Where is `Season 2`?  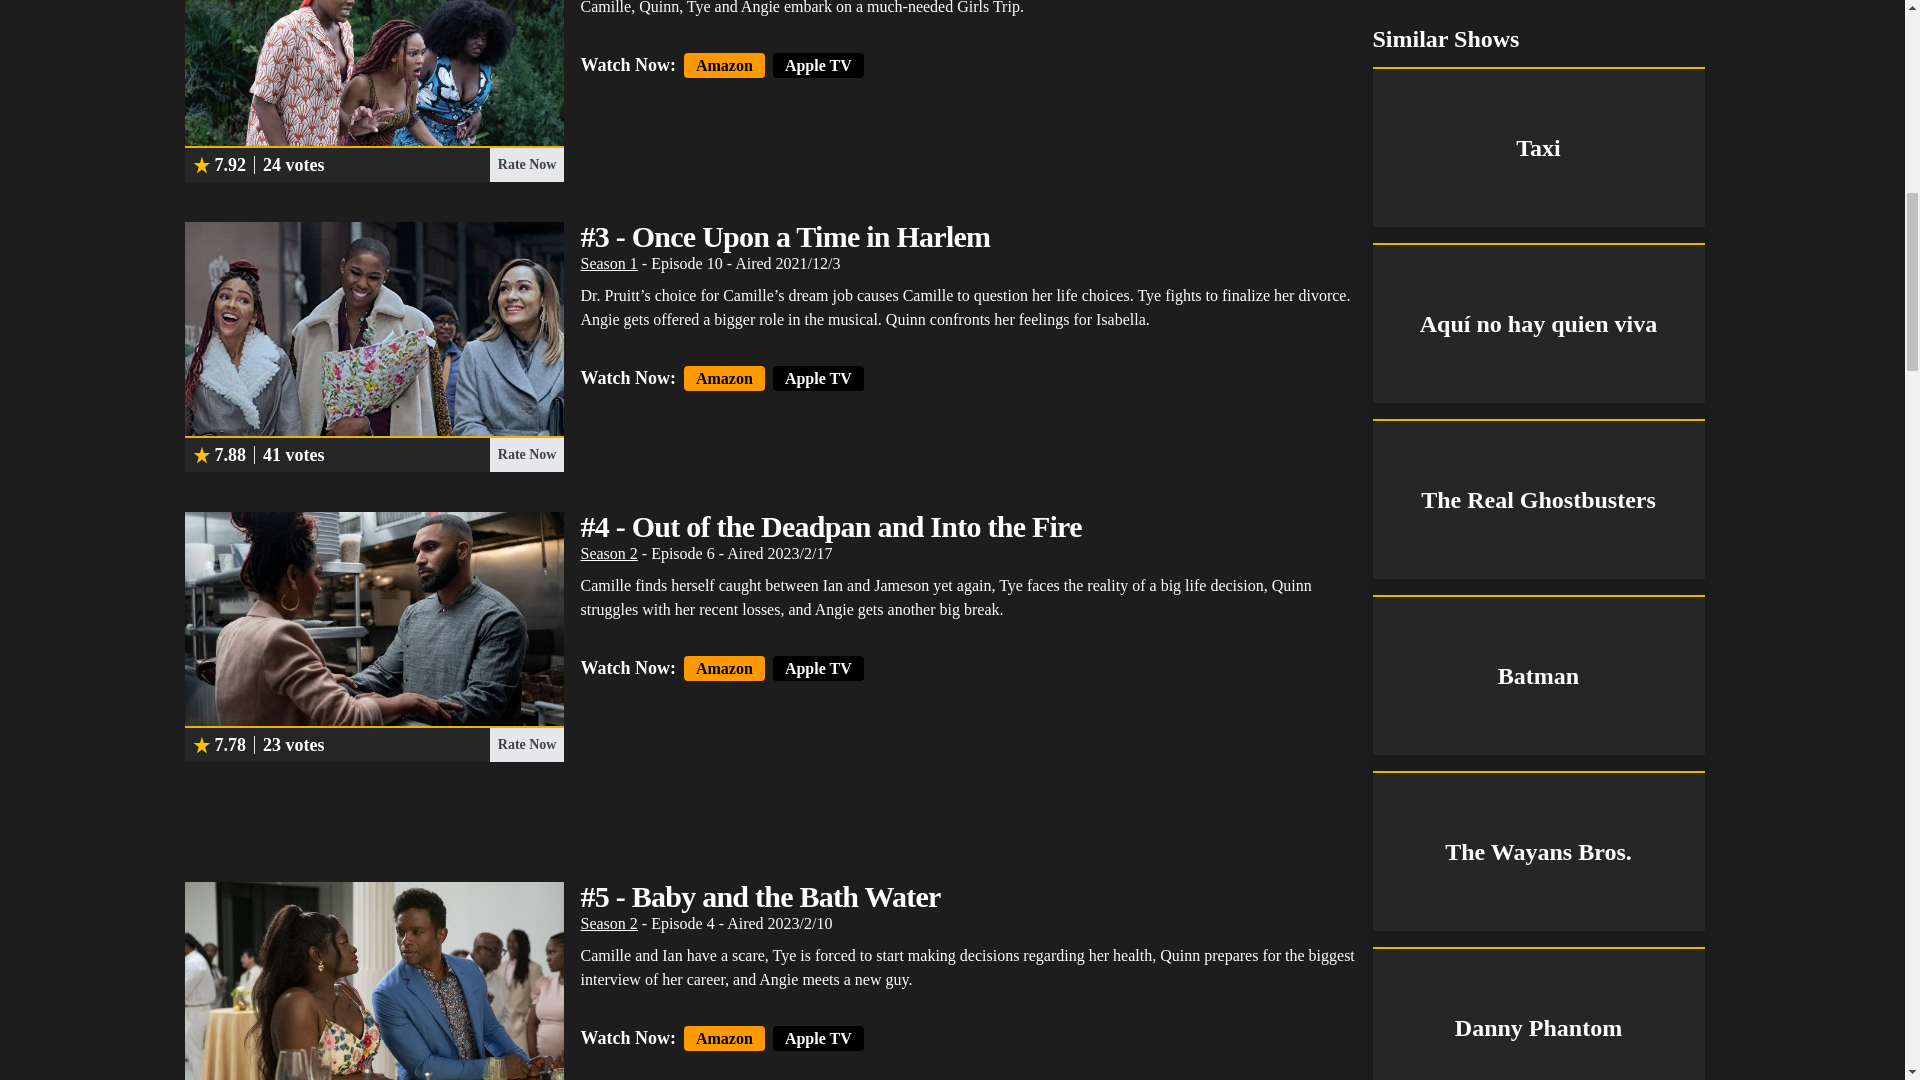 Season 2 is located at coordinates (608, 553).